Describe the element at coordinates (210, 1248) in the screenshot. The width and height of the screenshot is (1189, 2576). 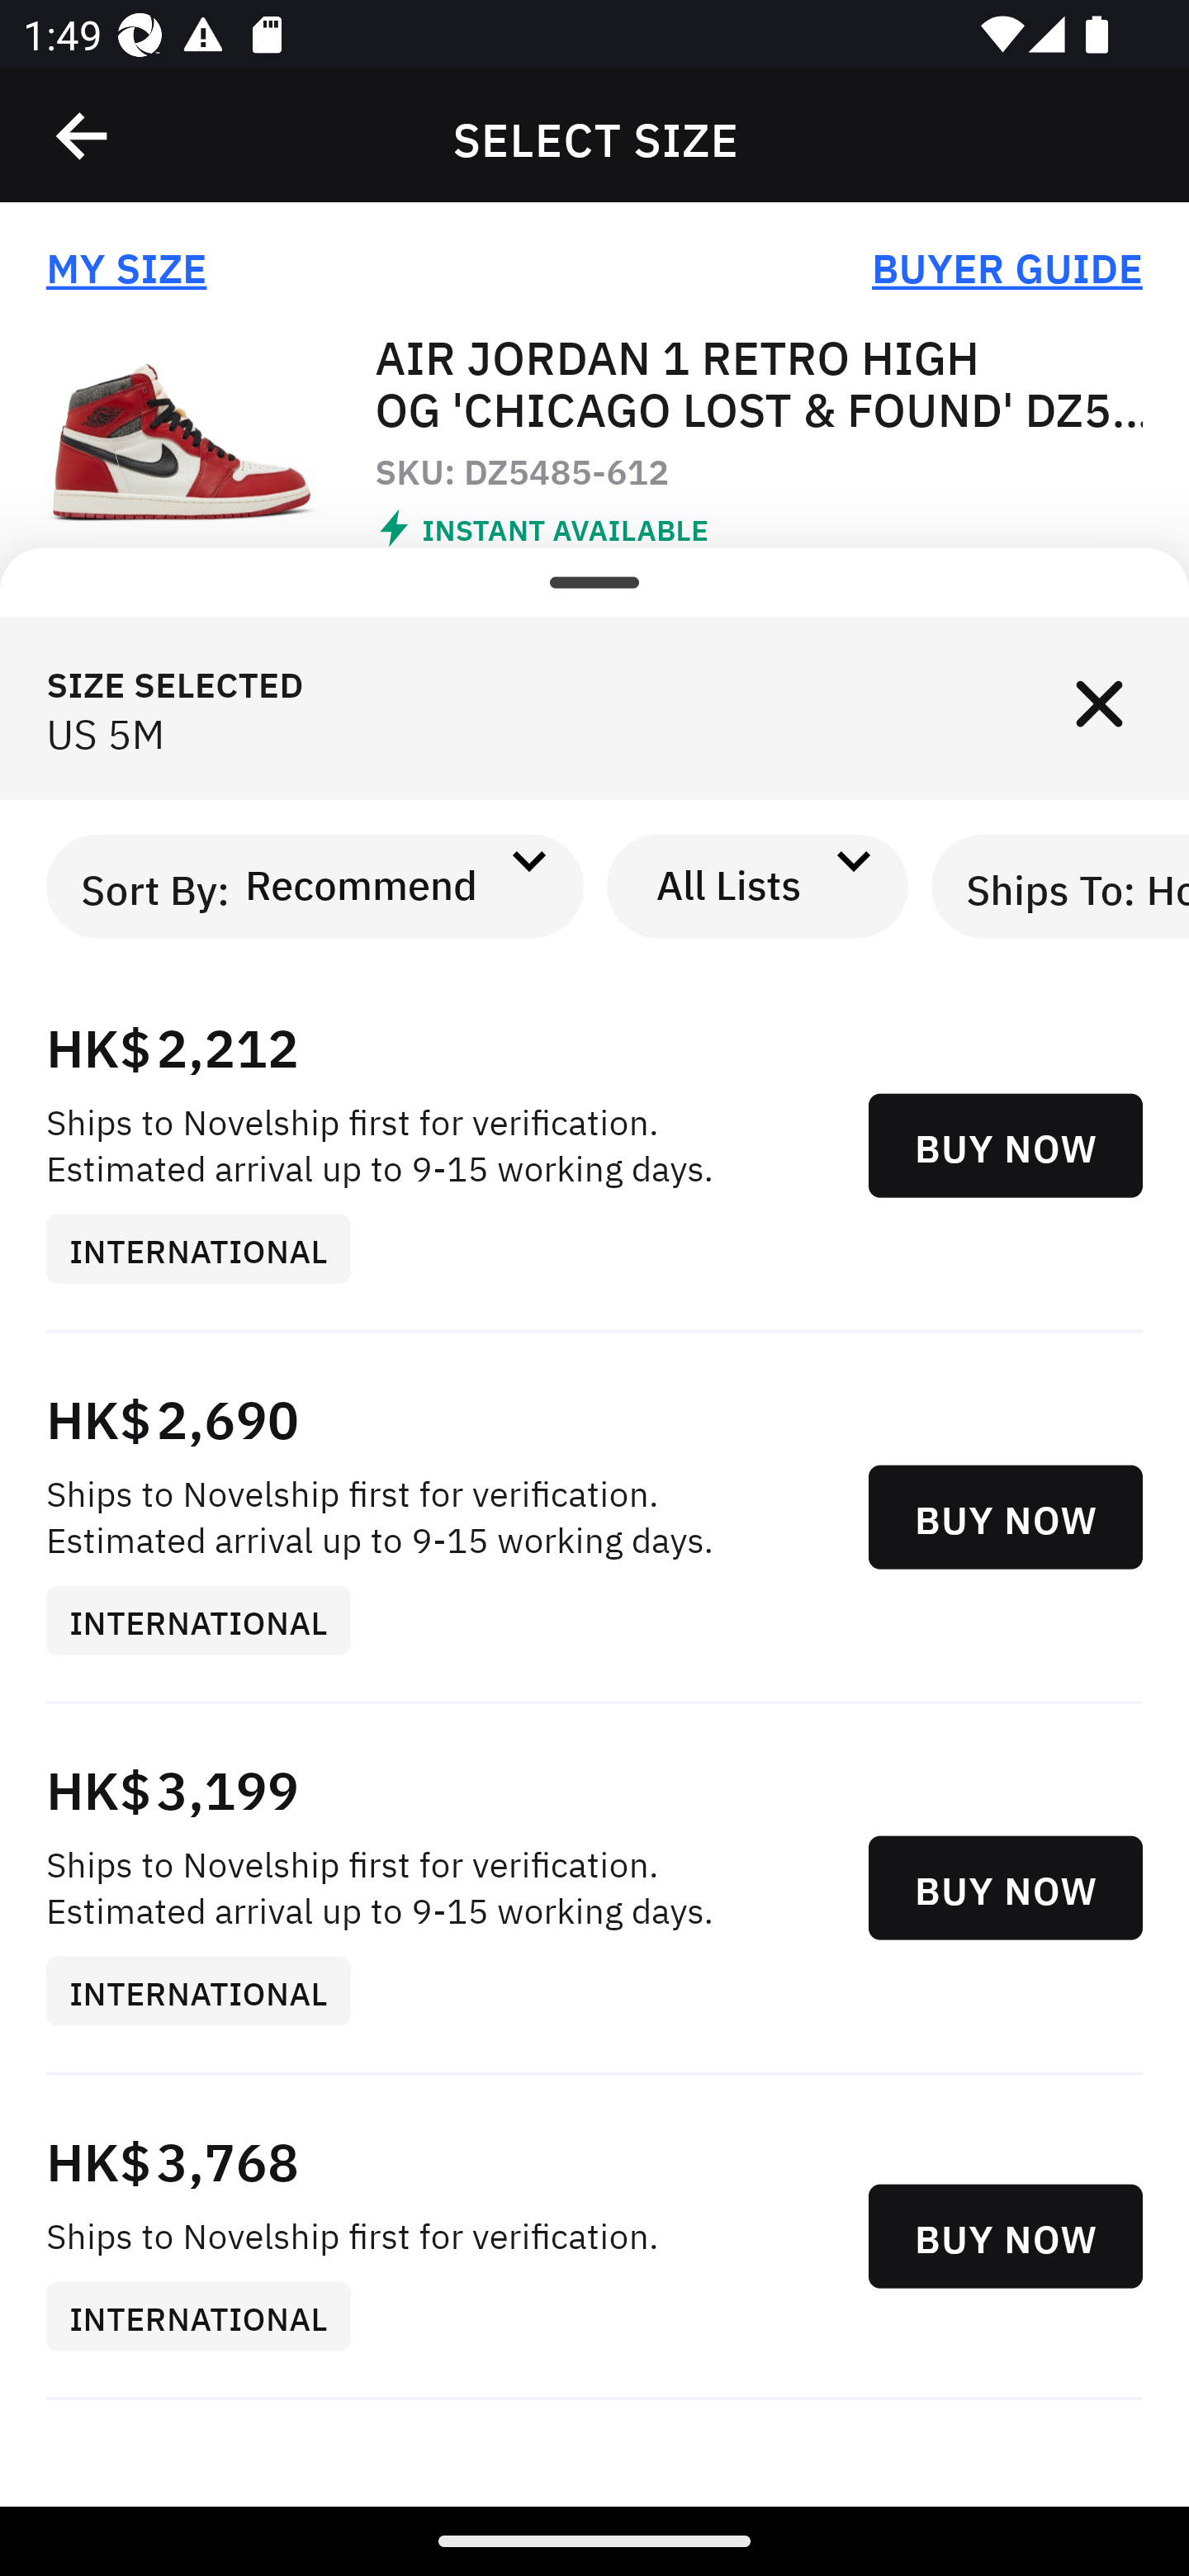
I see `INTERNATIONAL` at that location.